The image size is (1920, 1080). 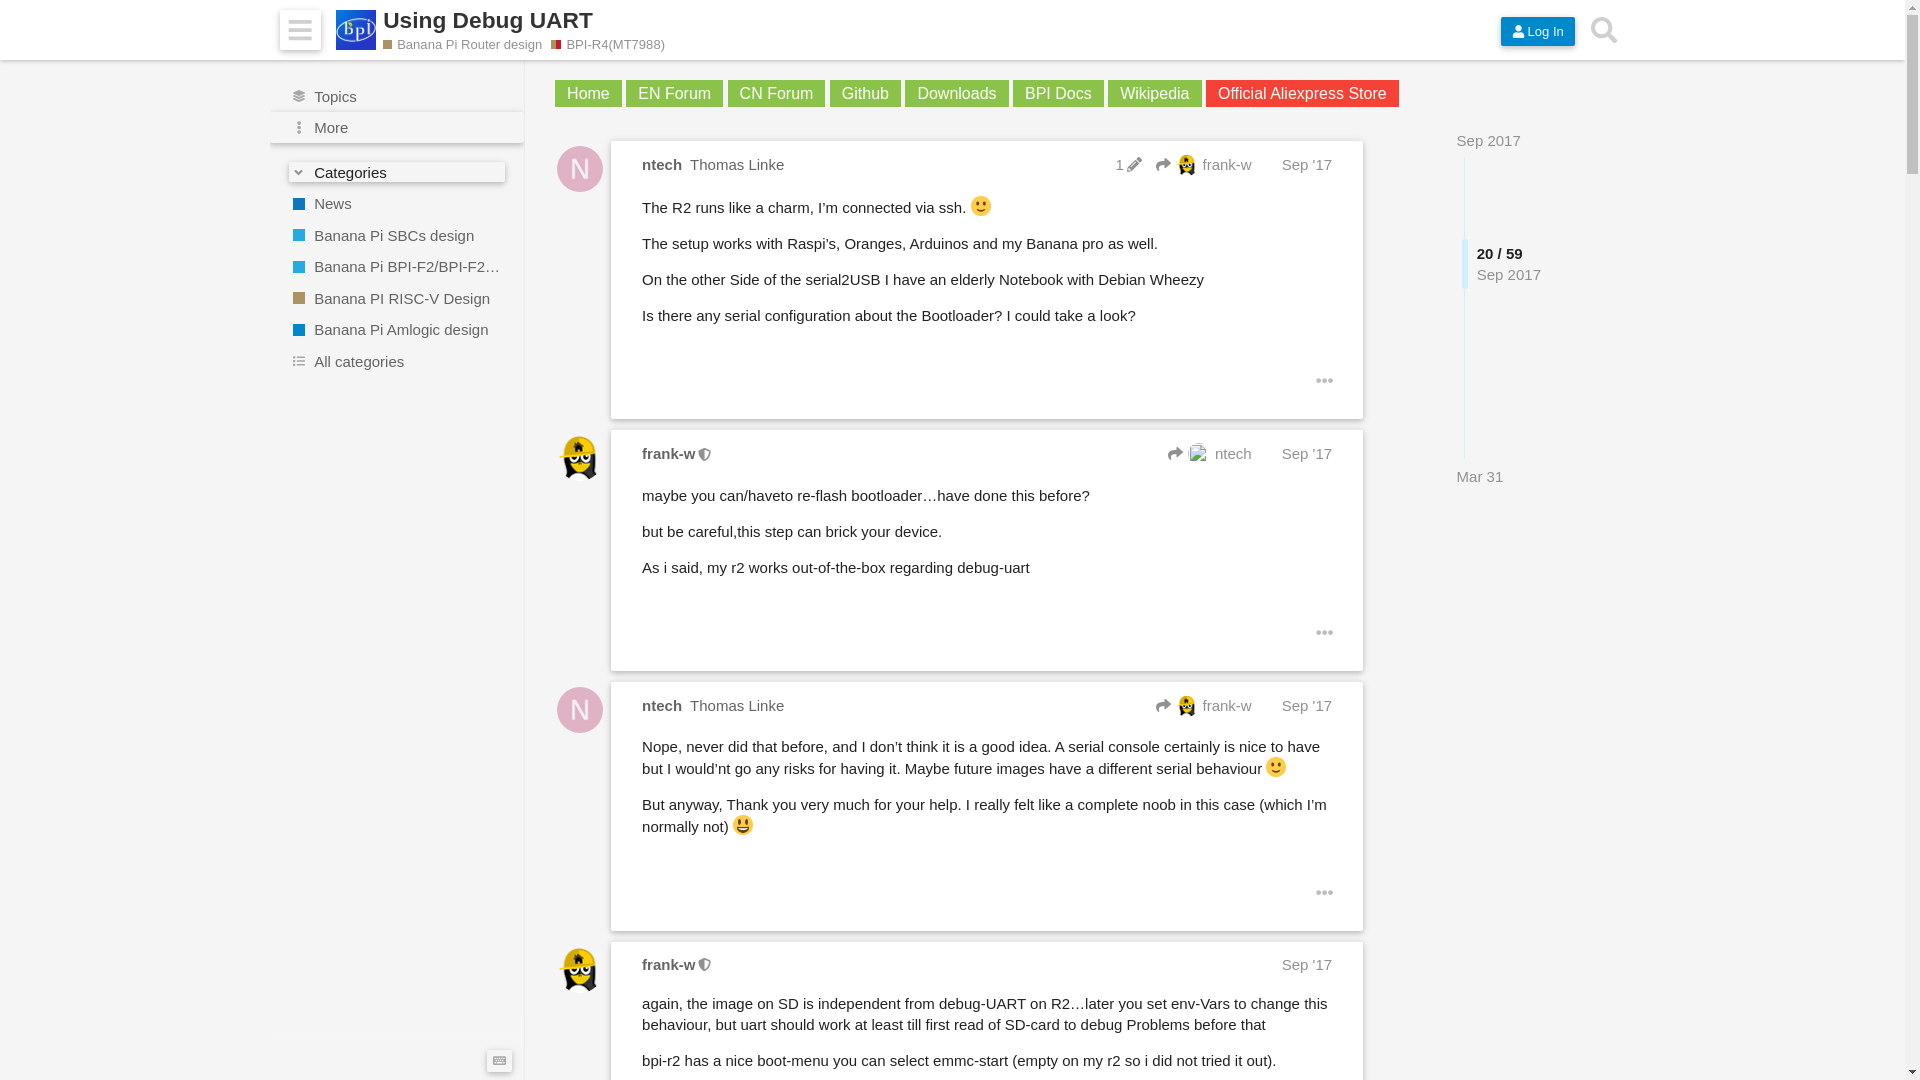 I want to click on post last edited on Sep 21, 2017 5:42 pm, so click(x=1128, y=164).